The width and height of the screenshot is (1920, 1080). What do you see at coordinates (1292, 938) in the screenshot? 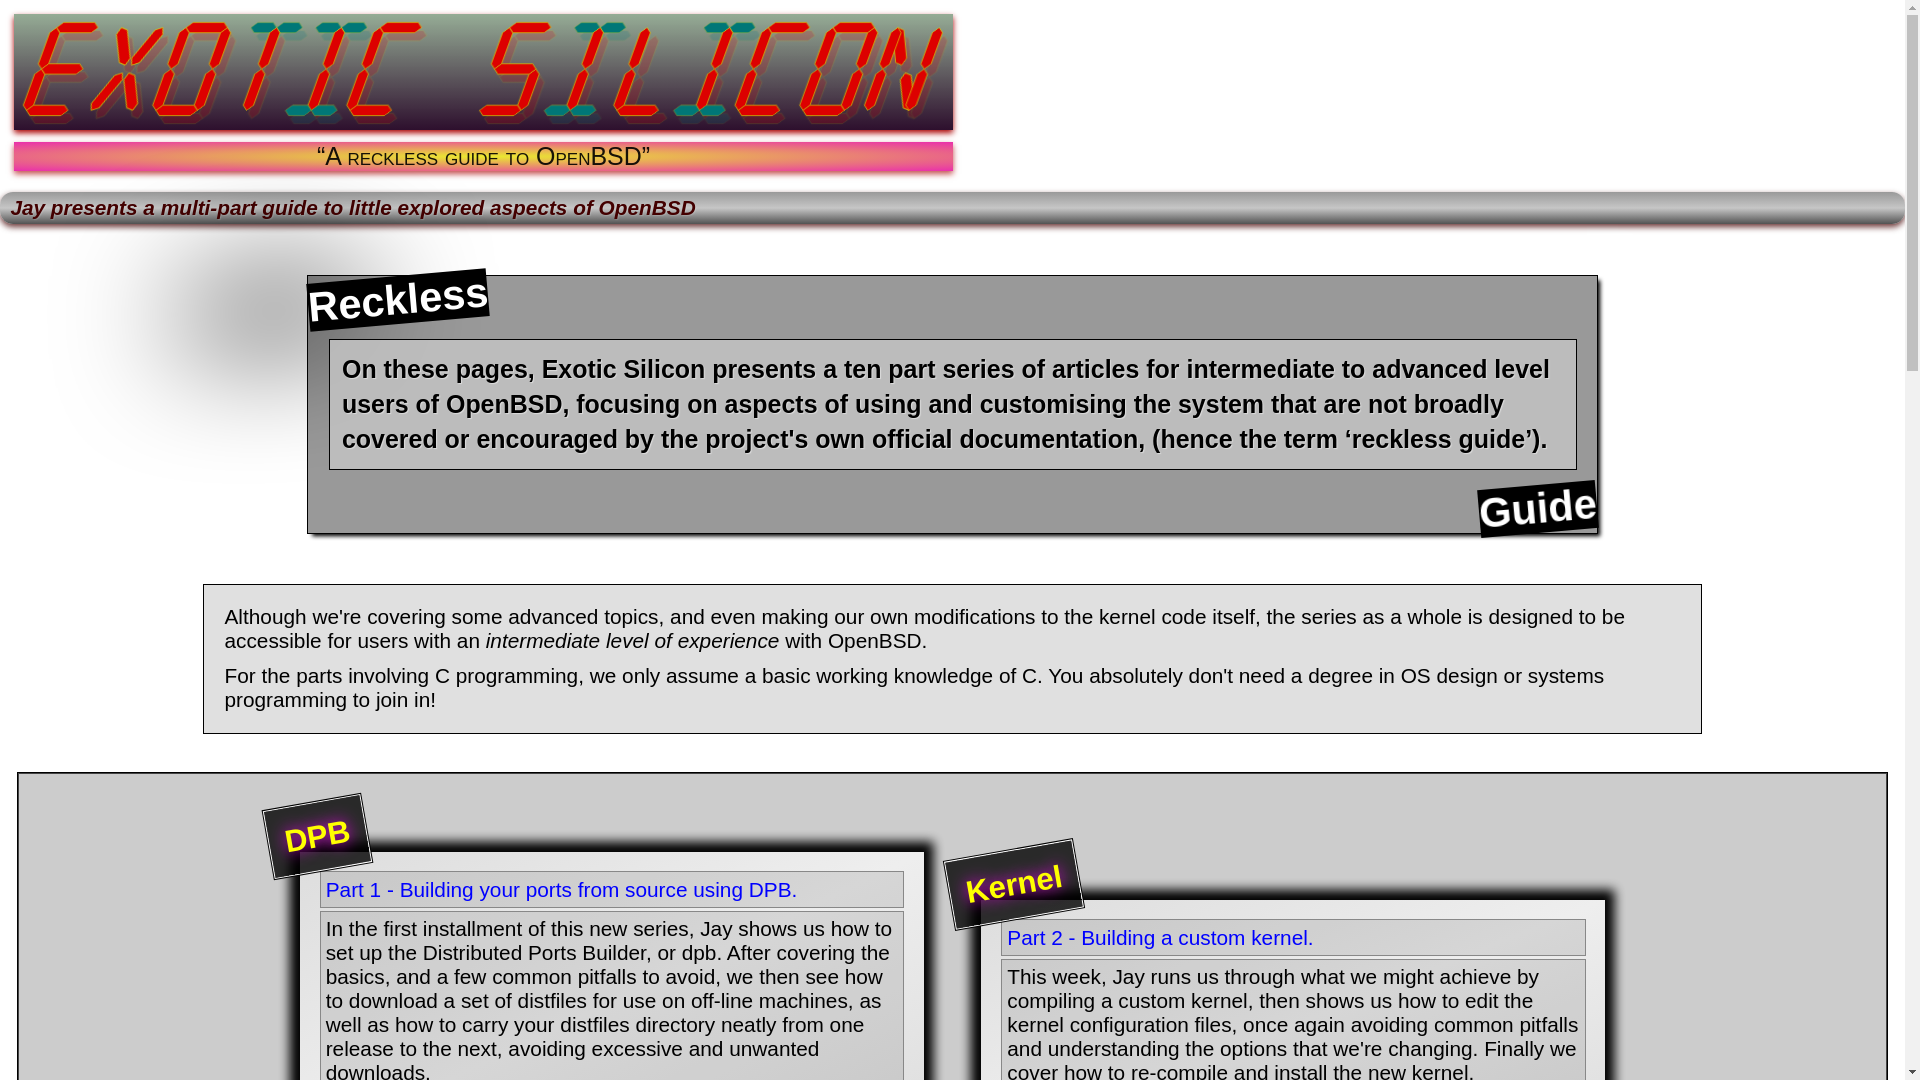
I see `Part 2 - Building a custom kernel.` at bounding box center [1292, 938].